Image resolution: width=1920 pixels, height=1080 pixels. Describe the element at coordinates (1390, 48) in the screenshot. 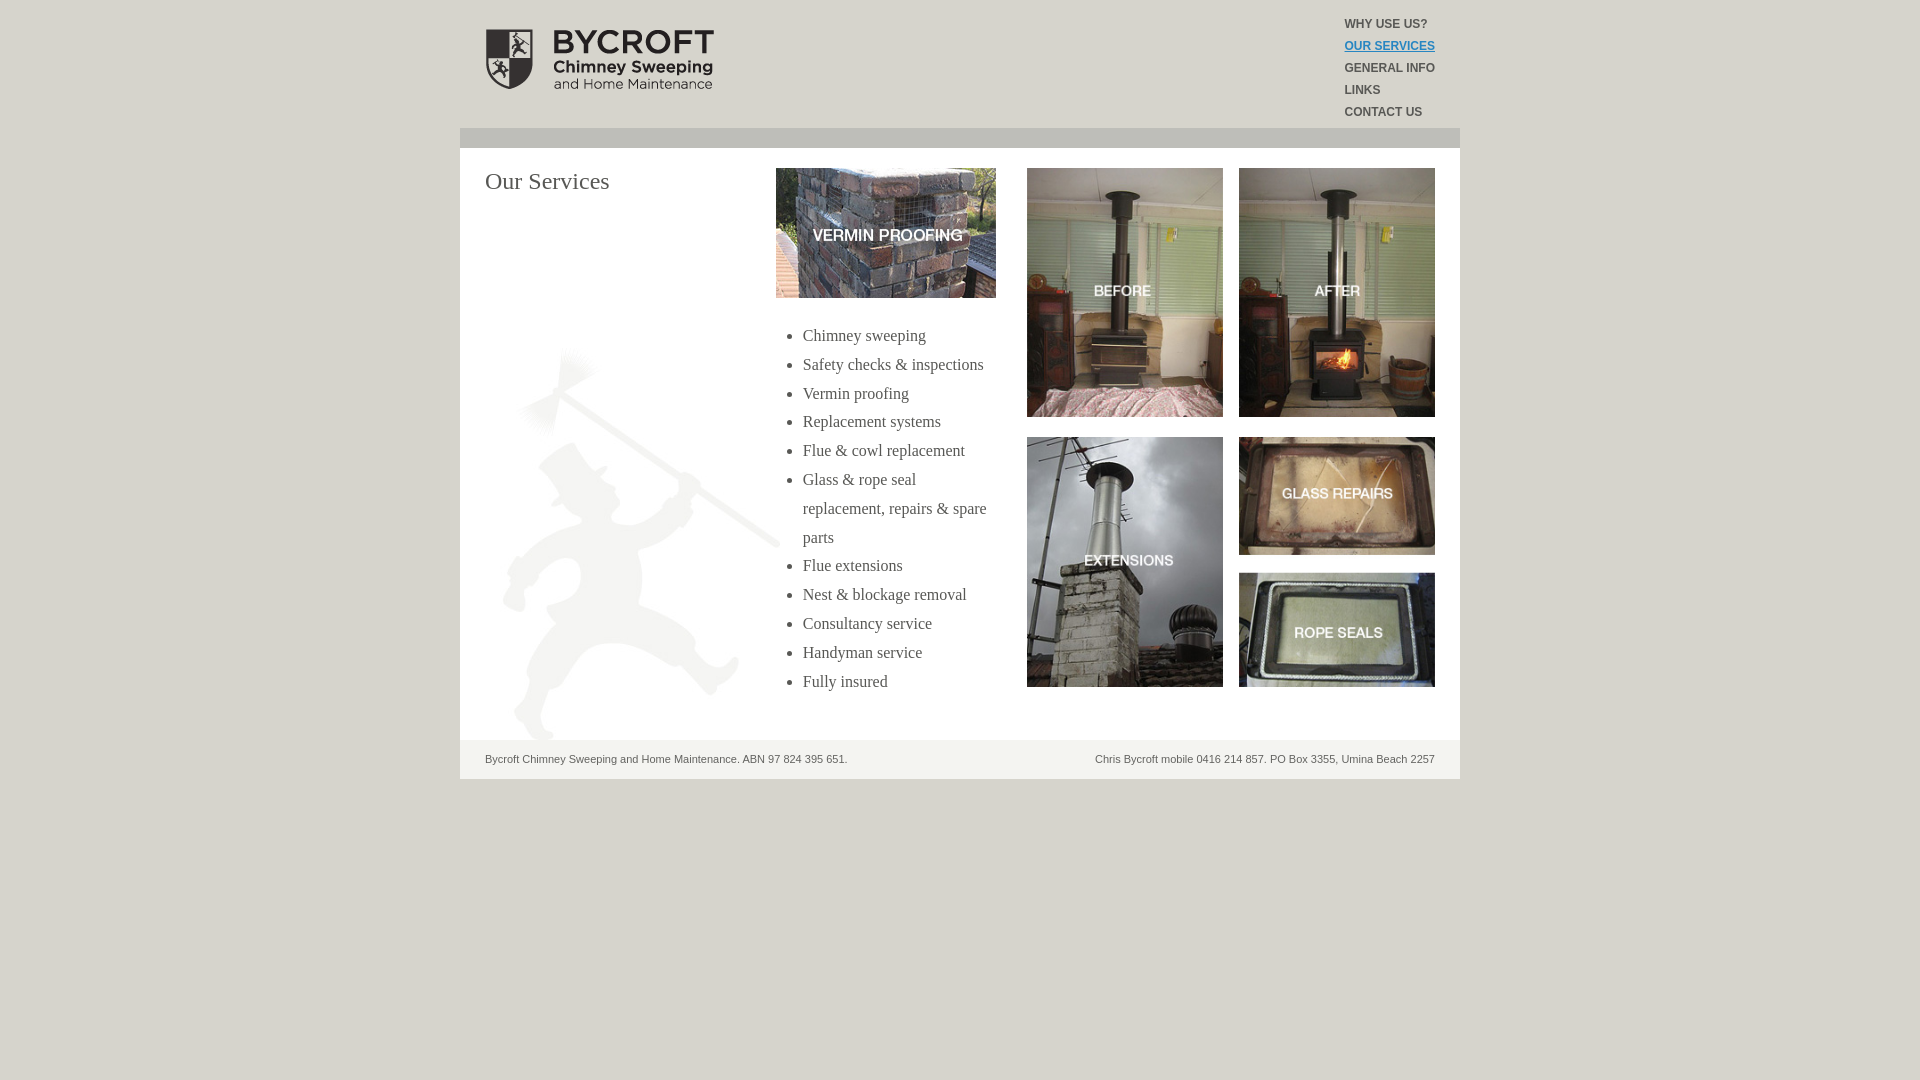

I see `OUR SERVICES` at that location.